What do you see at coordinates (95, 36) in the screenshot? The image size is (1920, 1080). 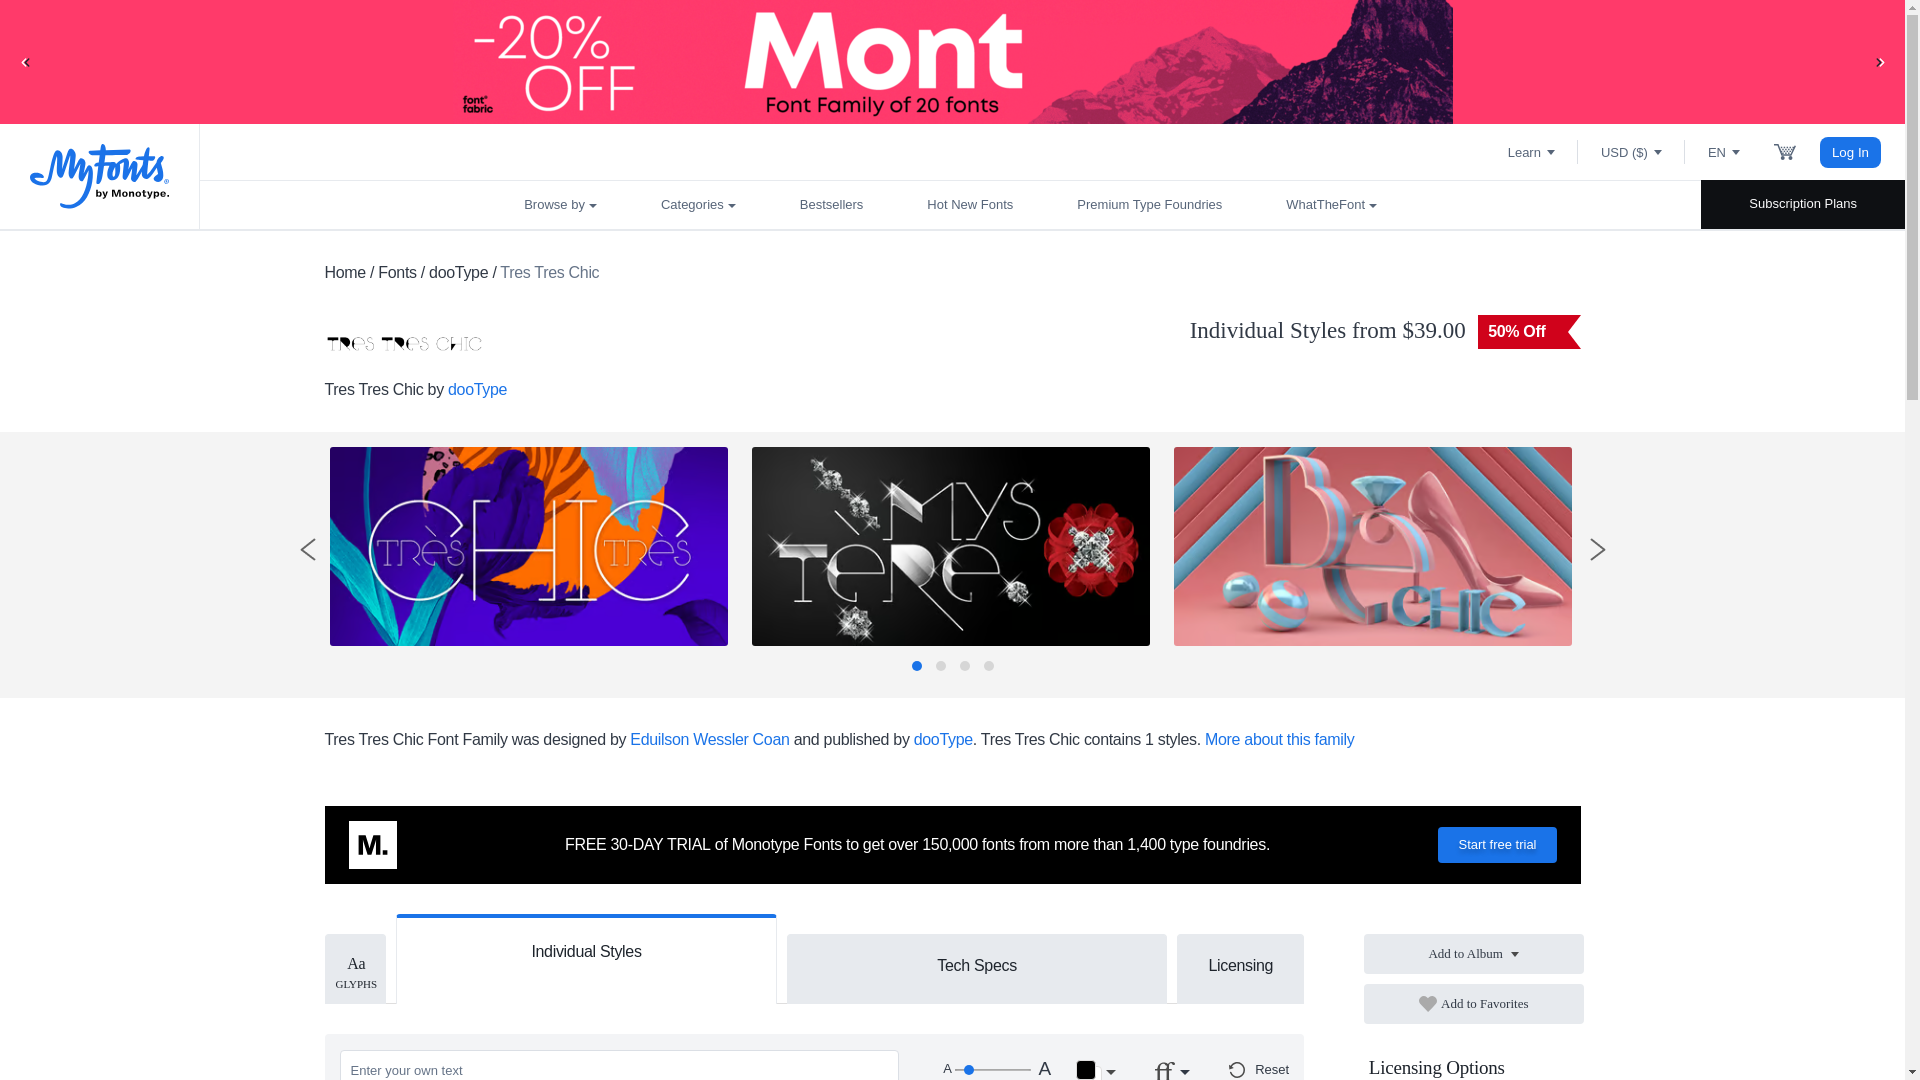 I see `Skip to content` at bounding box center [95, 36].